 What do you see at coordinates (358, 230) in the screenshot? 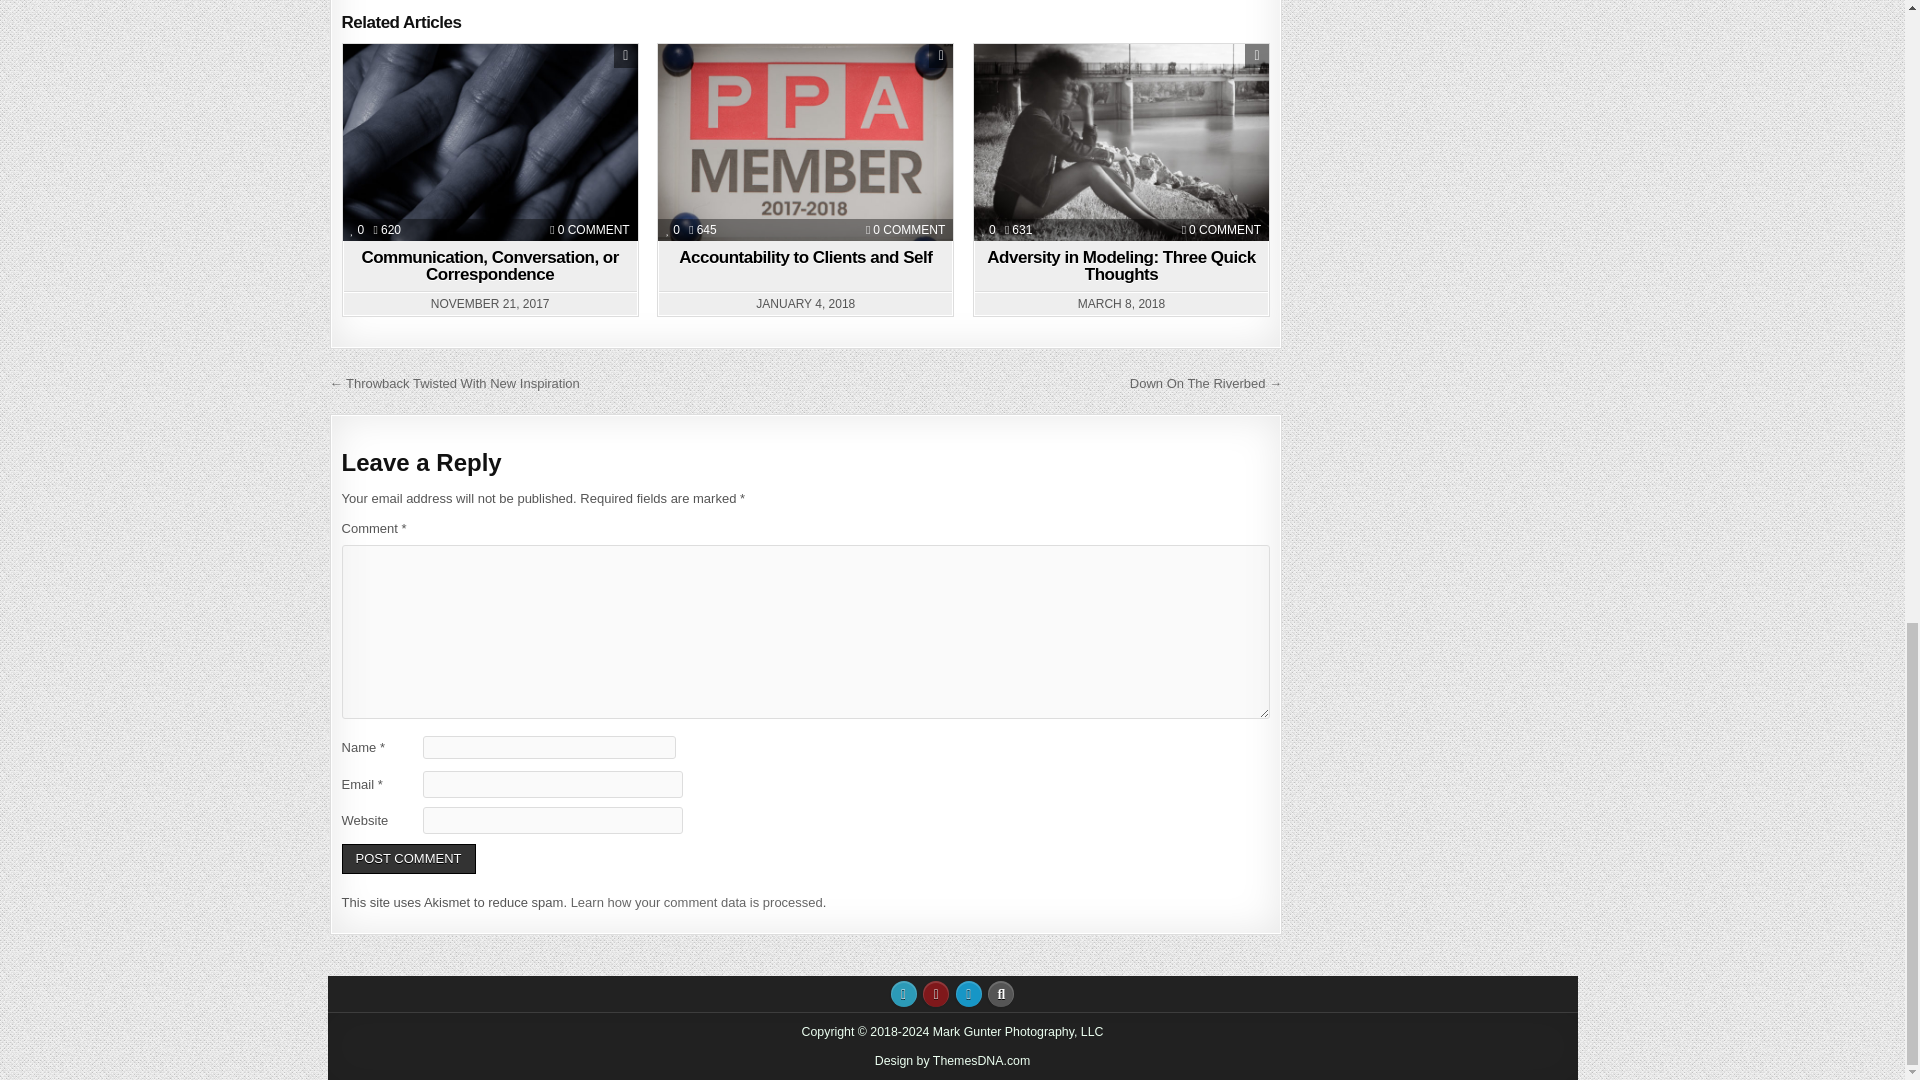
I see `Post Comment` at bounding box center [358, 230].